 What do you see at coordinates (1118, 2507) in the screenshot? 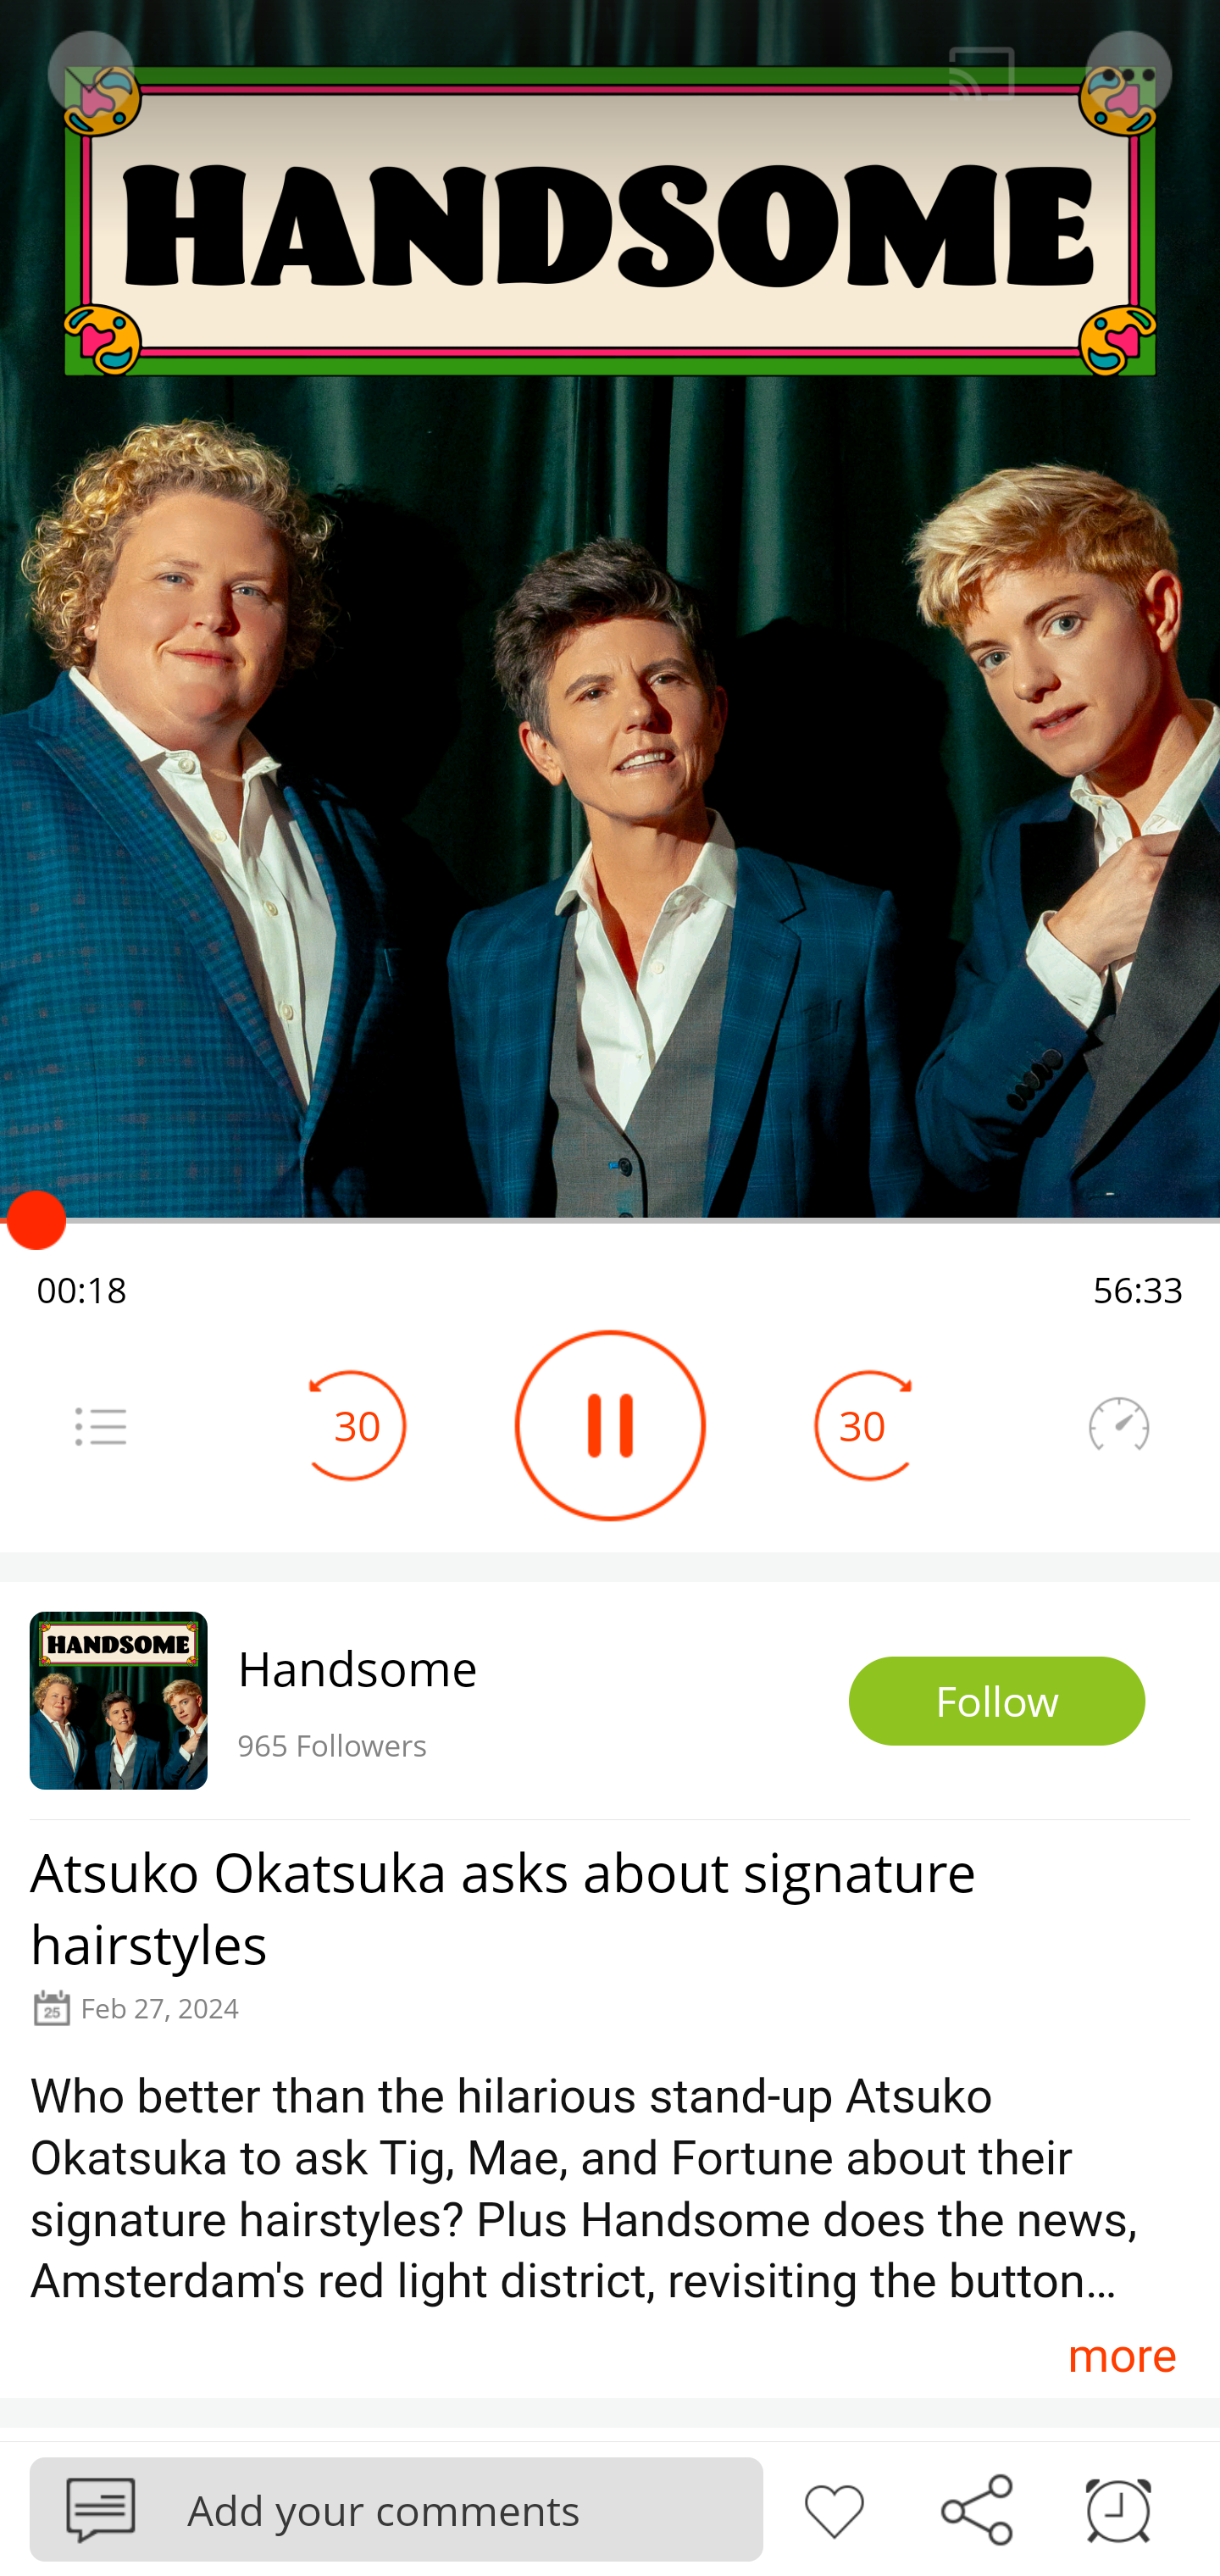
I see `Sleep timer` at bounding box center [1118, 2507].